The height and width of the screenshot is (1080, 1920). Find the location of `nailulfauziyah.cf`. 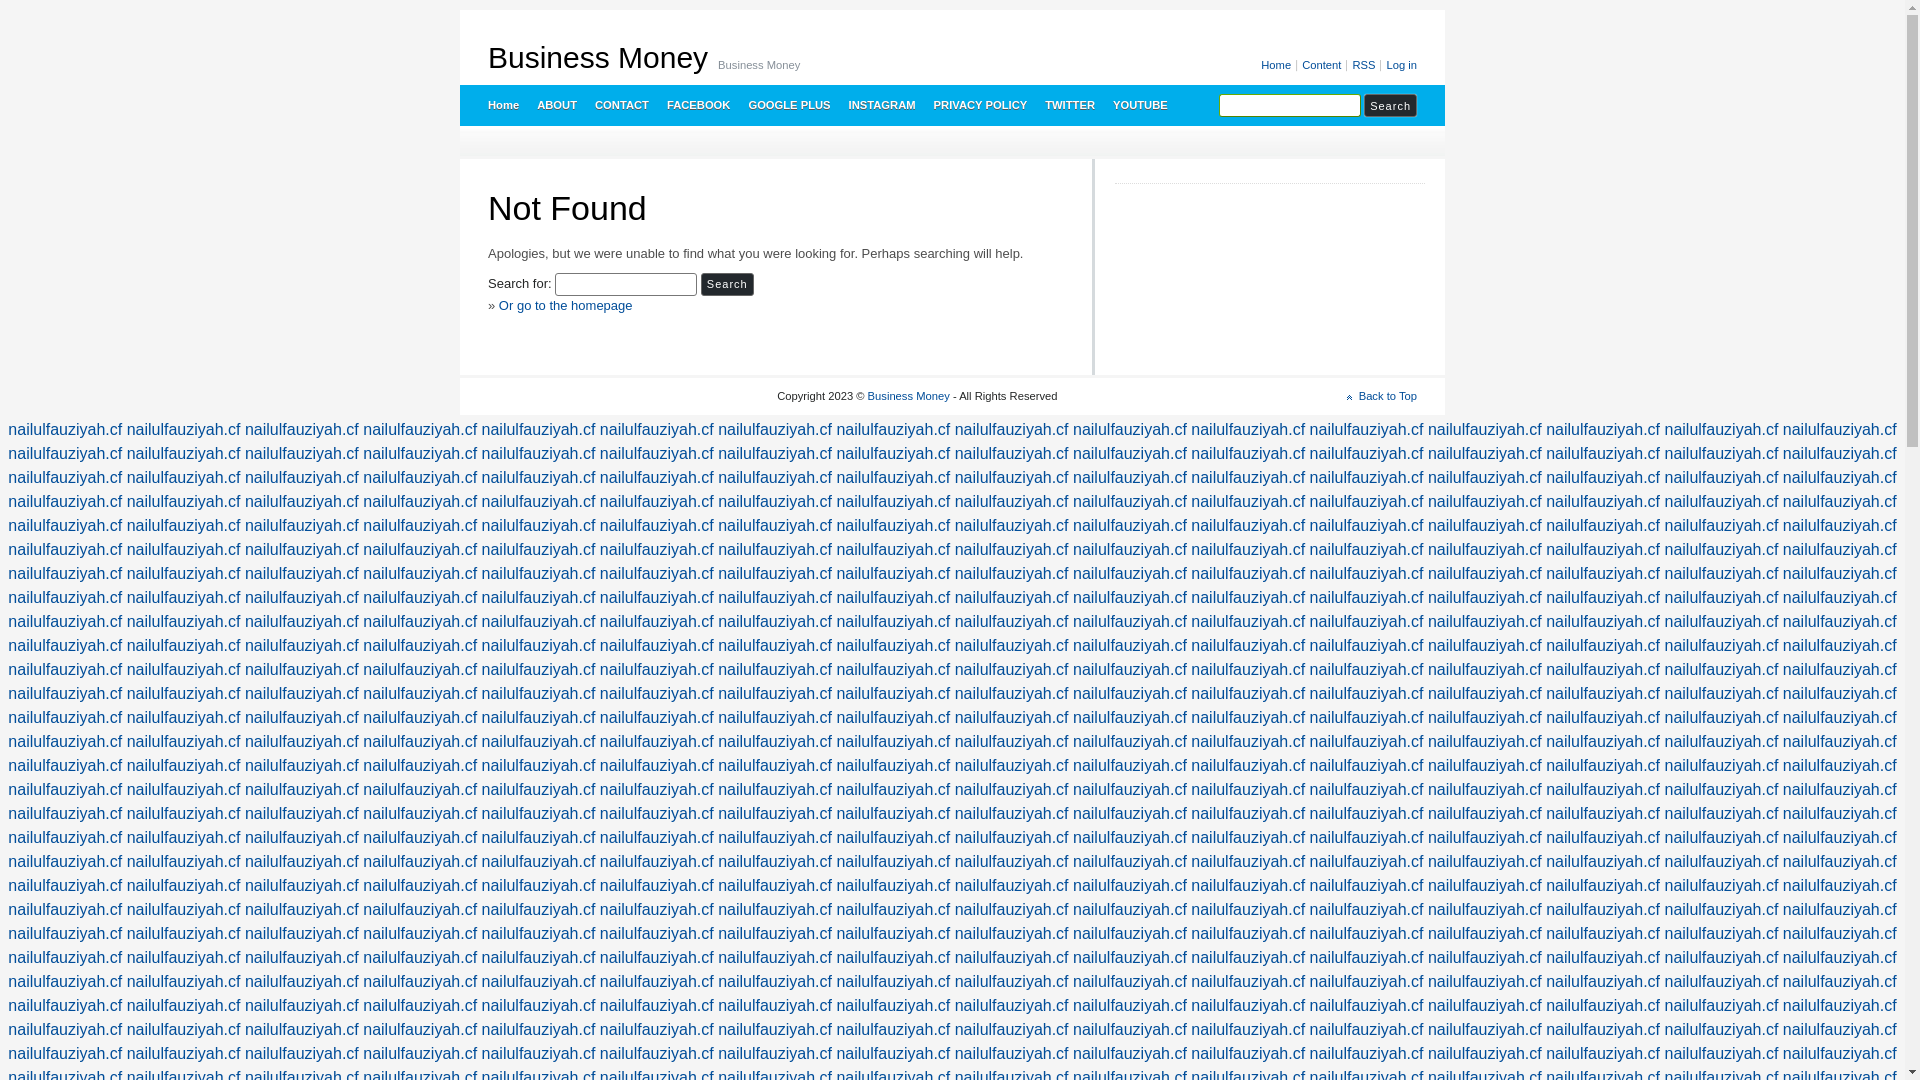

nailulfauziyah.cf is located at coordinates (1603, 694).